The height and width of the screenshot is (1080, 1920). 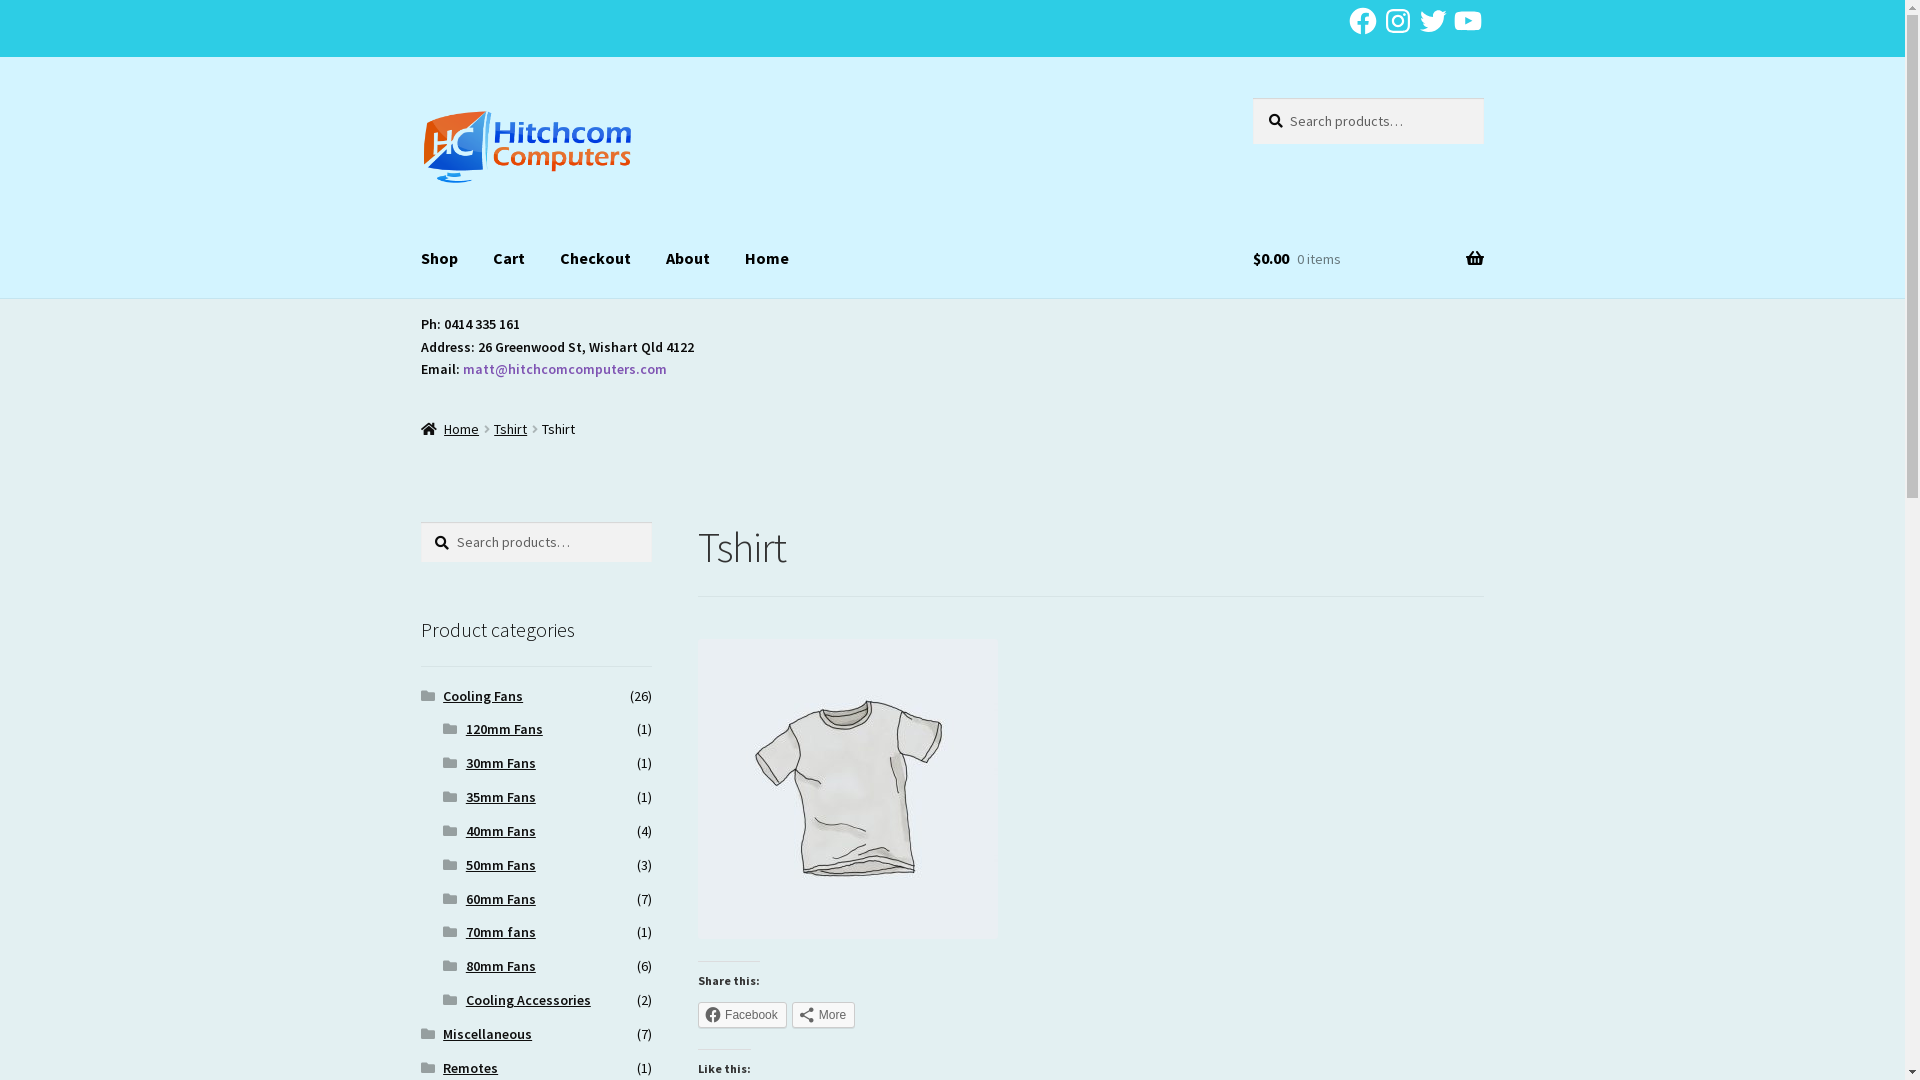 What do you see at coordinates (504, 729) in the screenshot?
I see `120mm Fans` at bounding box center [504, 729].